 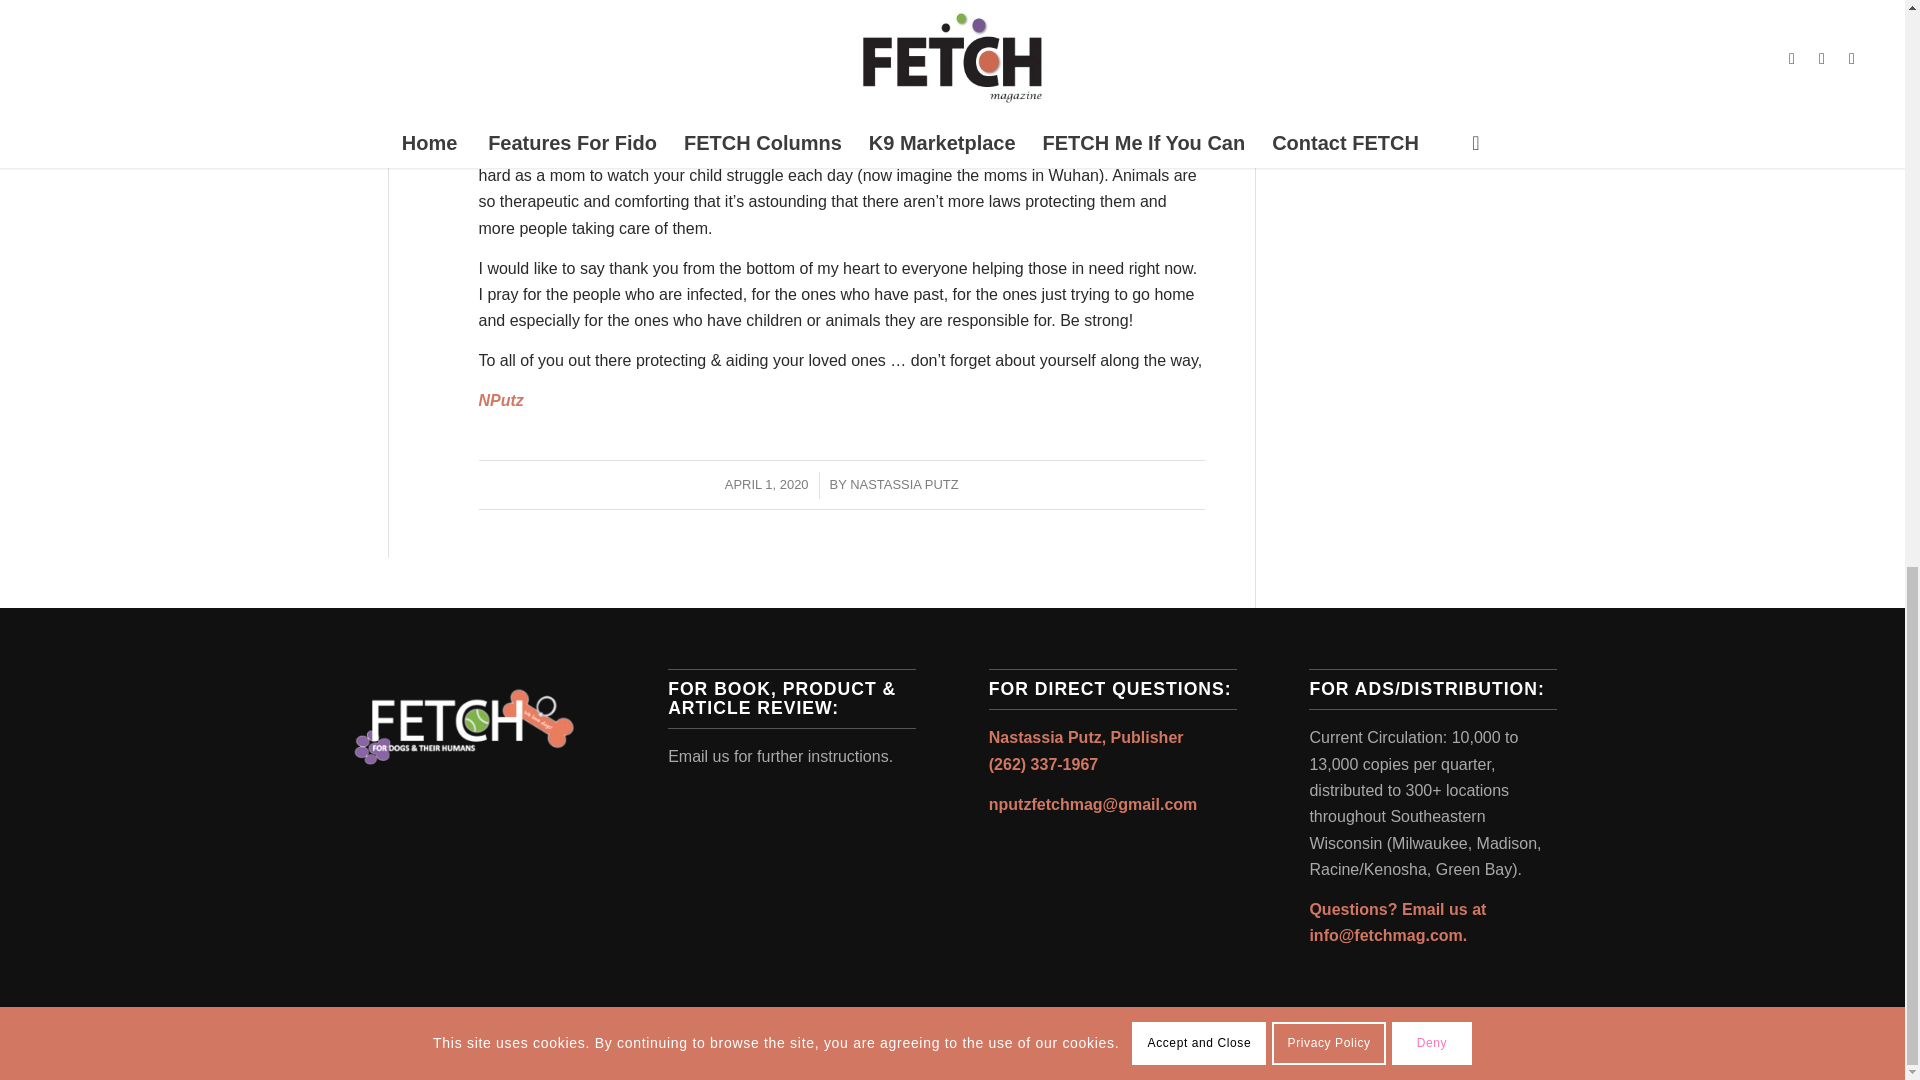 I want to click on X, so click(x=1512, y=1047).